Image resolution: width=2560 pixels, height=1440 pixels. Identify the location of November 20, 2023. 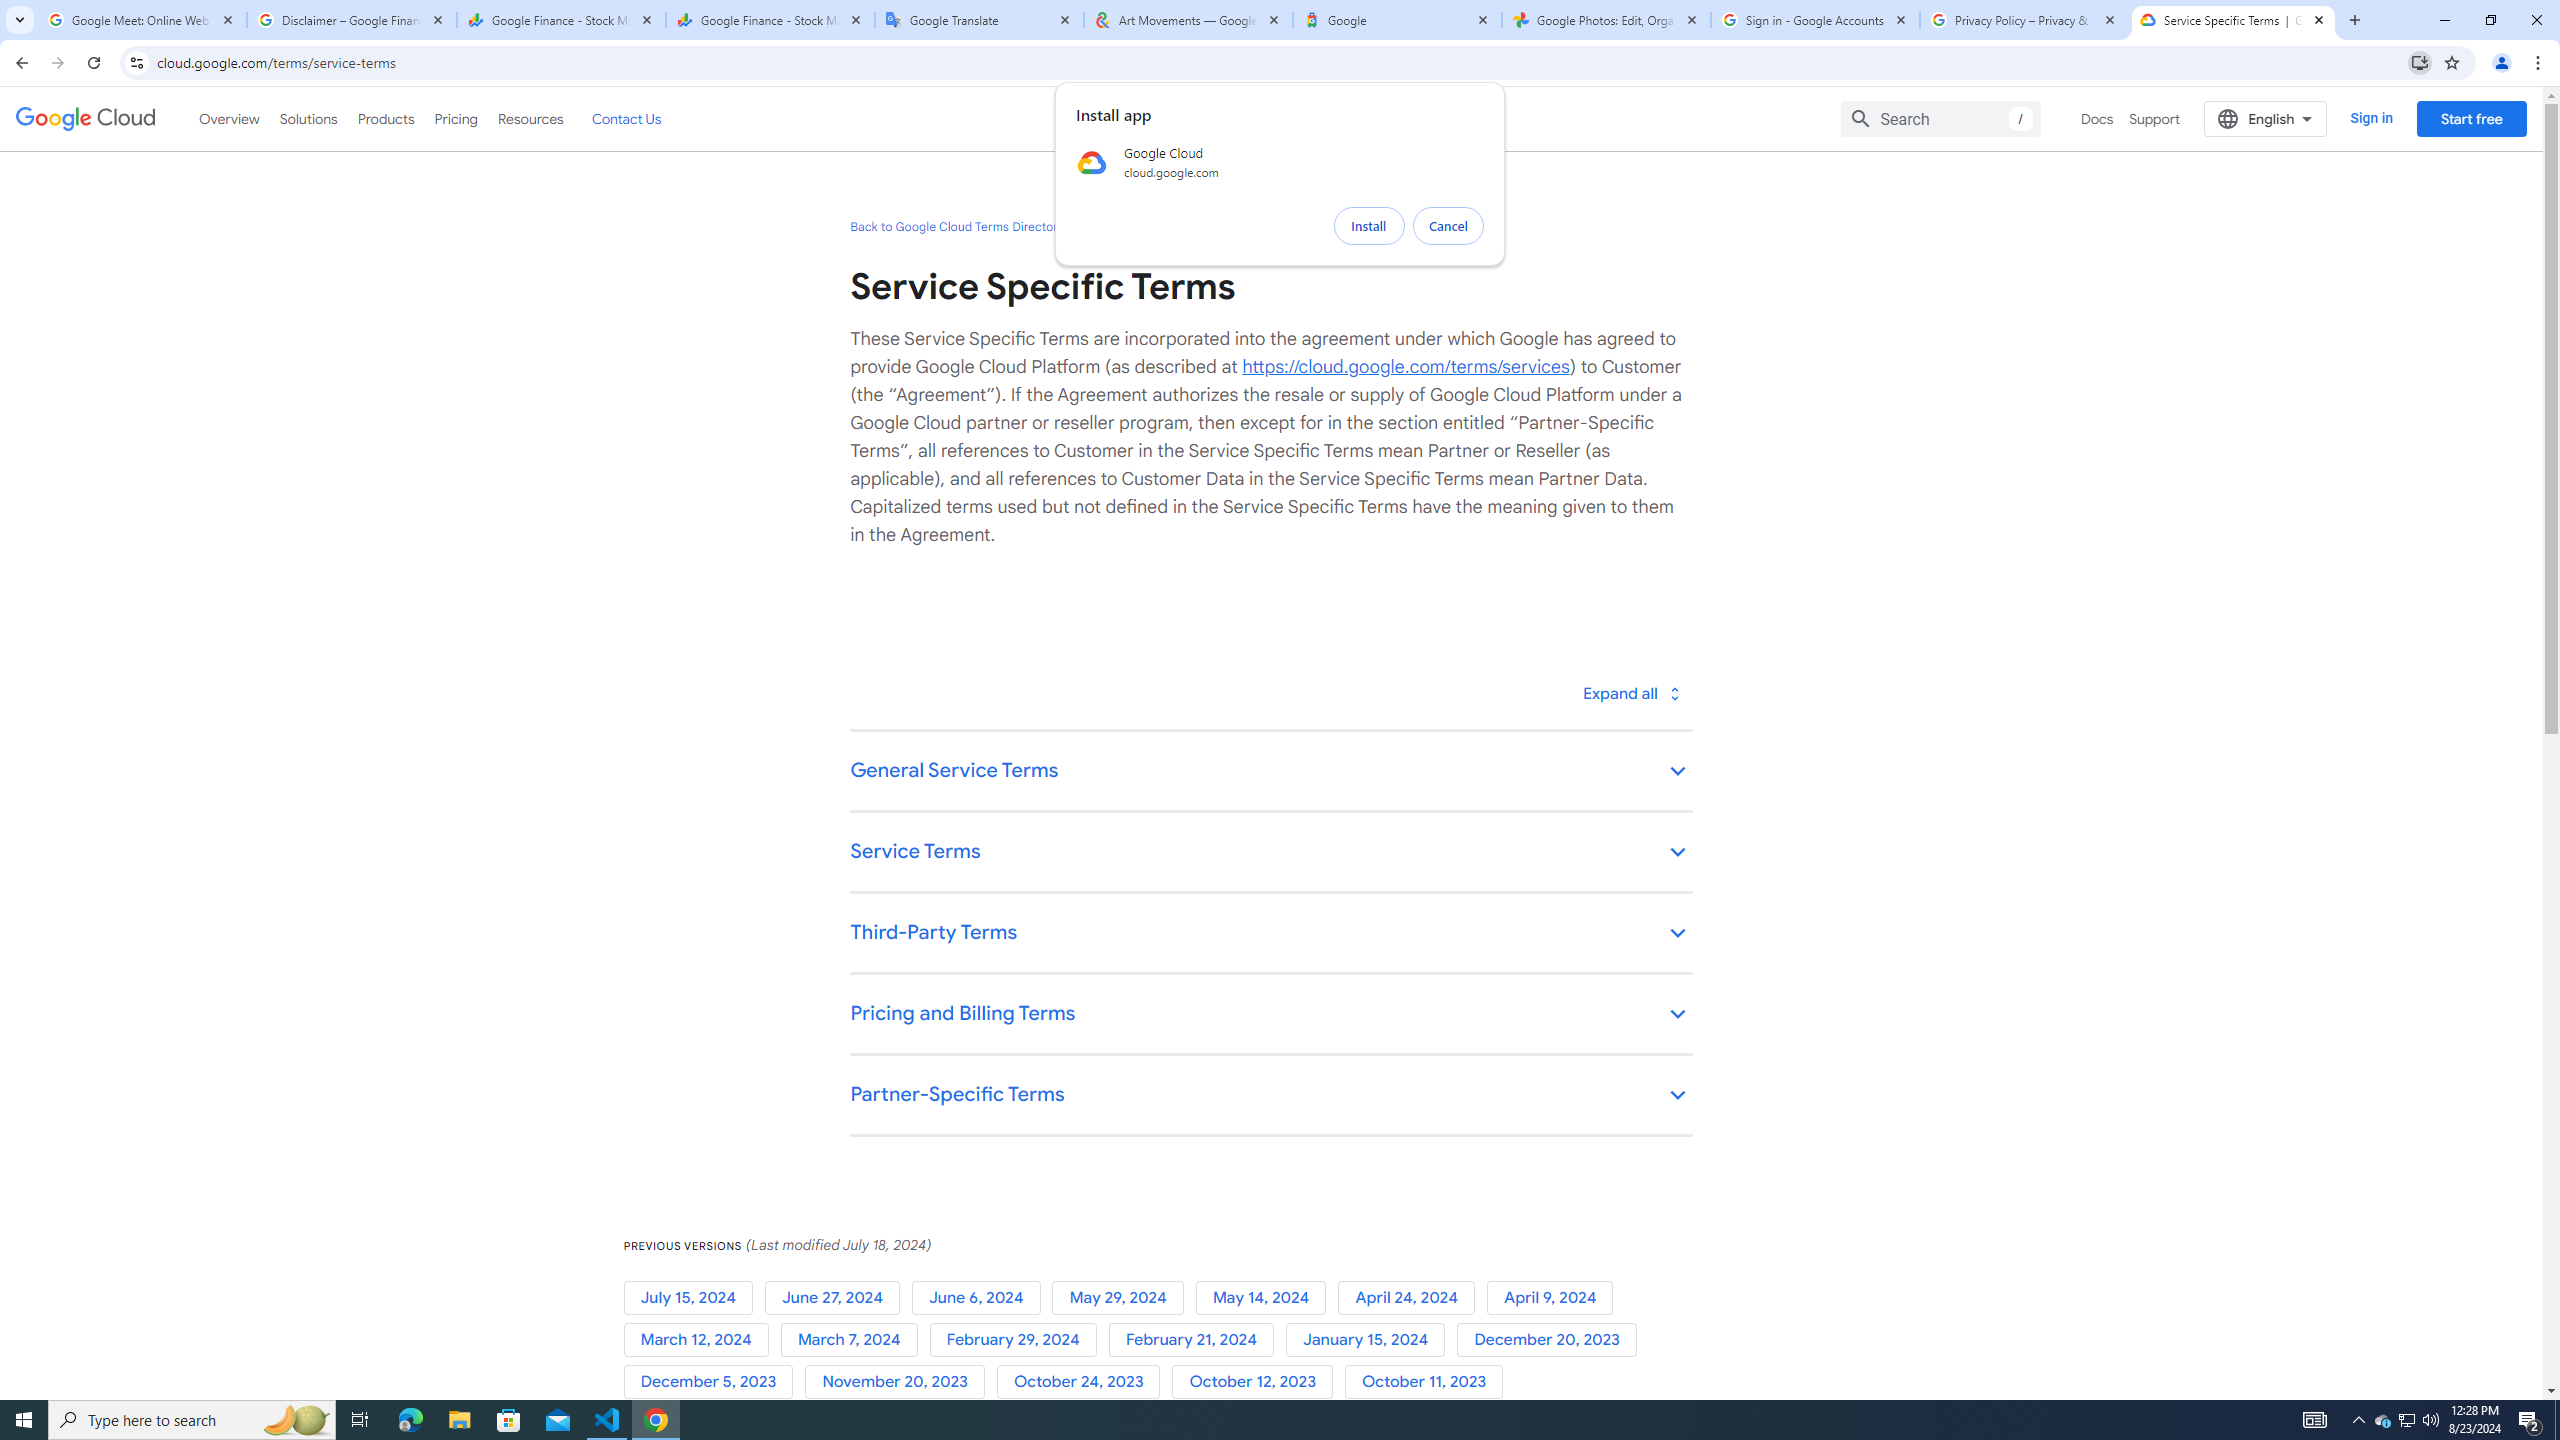
(899, 1382).